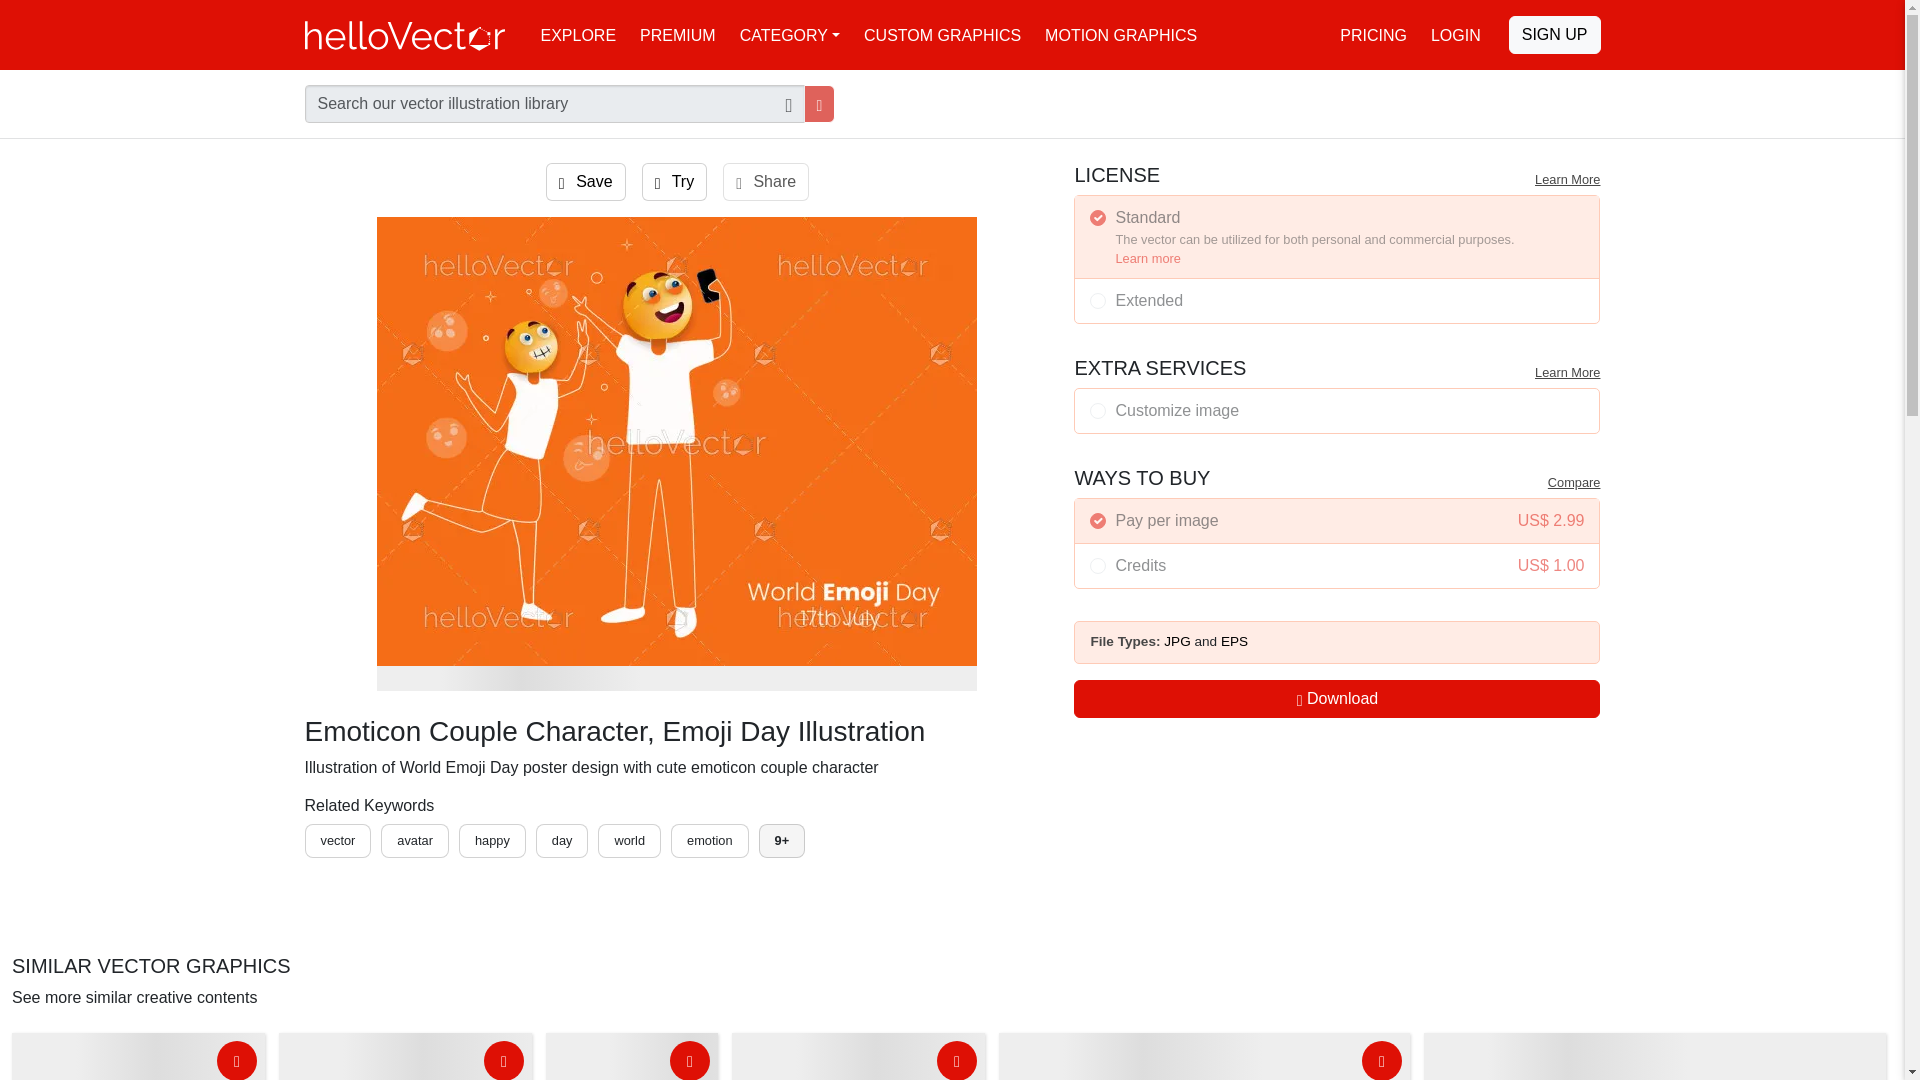 Image resolution: width=1920 pixels, height=1080 pixels. I want to click on Learn more about standard license, so click(1148, 258).